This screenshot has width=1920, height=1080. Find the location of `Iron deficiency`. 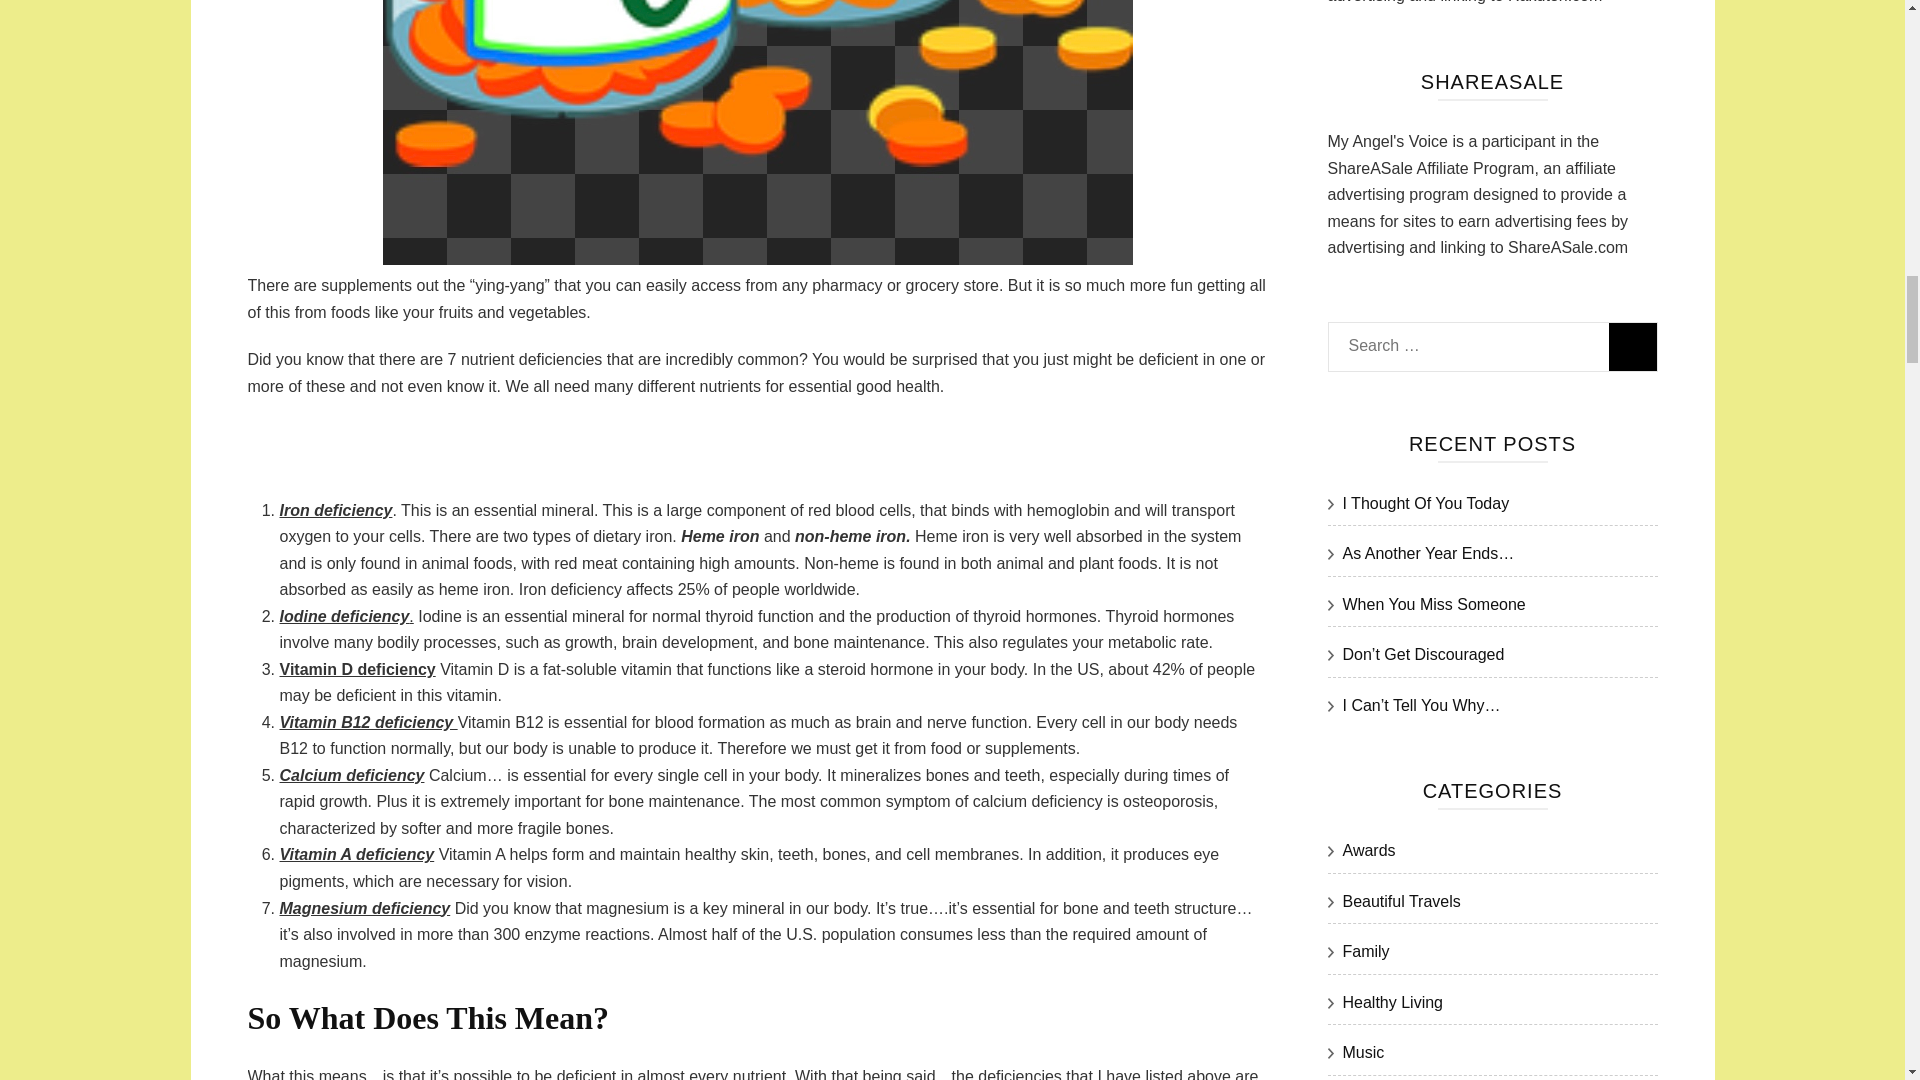

Iron deficiency is located at coordinates (336, 510).